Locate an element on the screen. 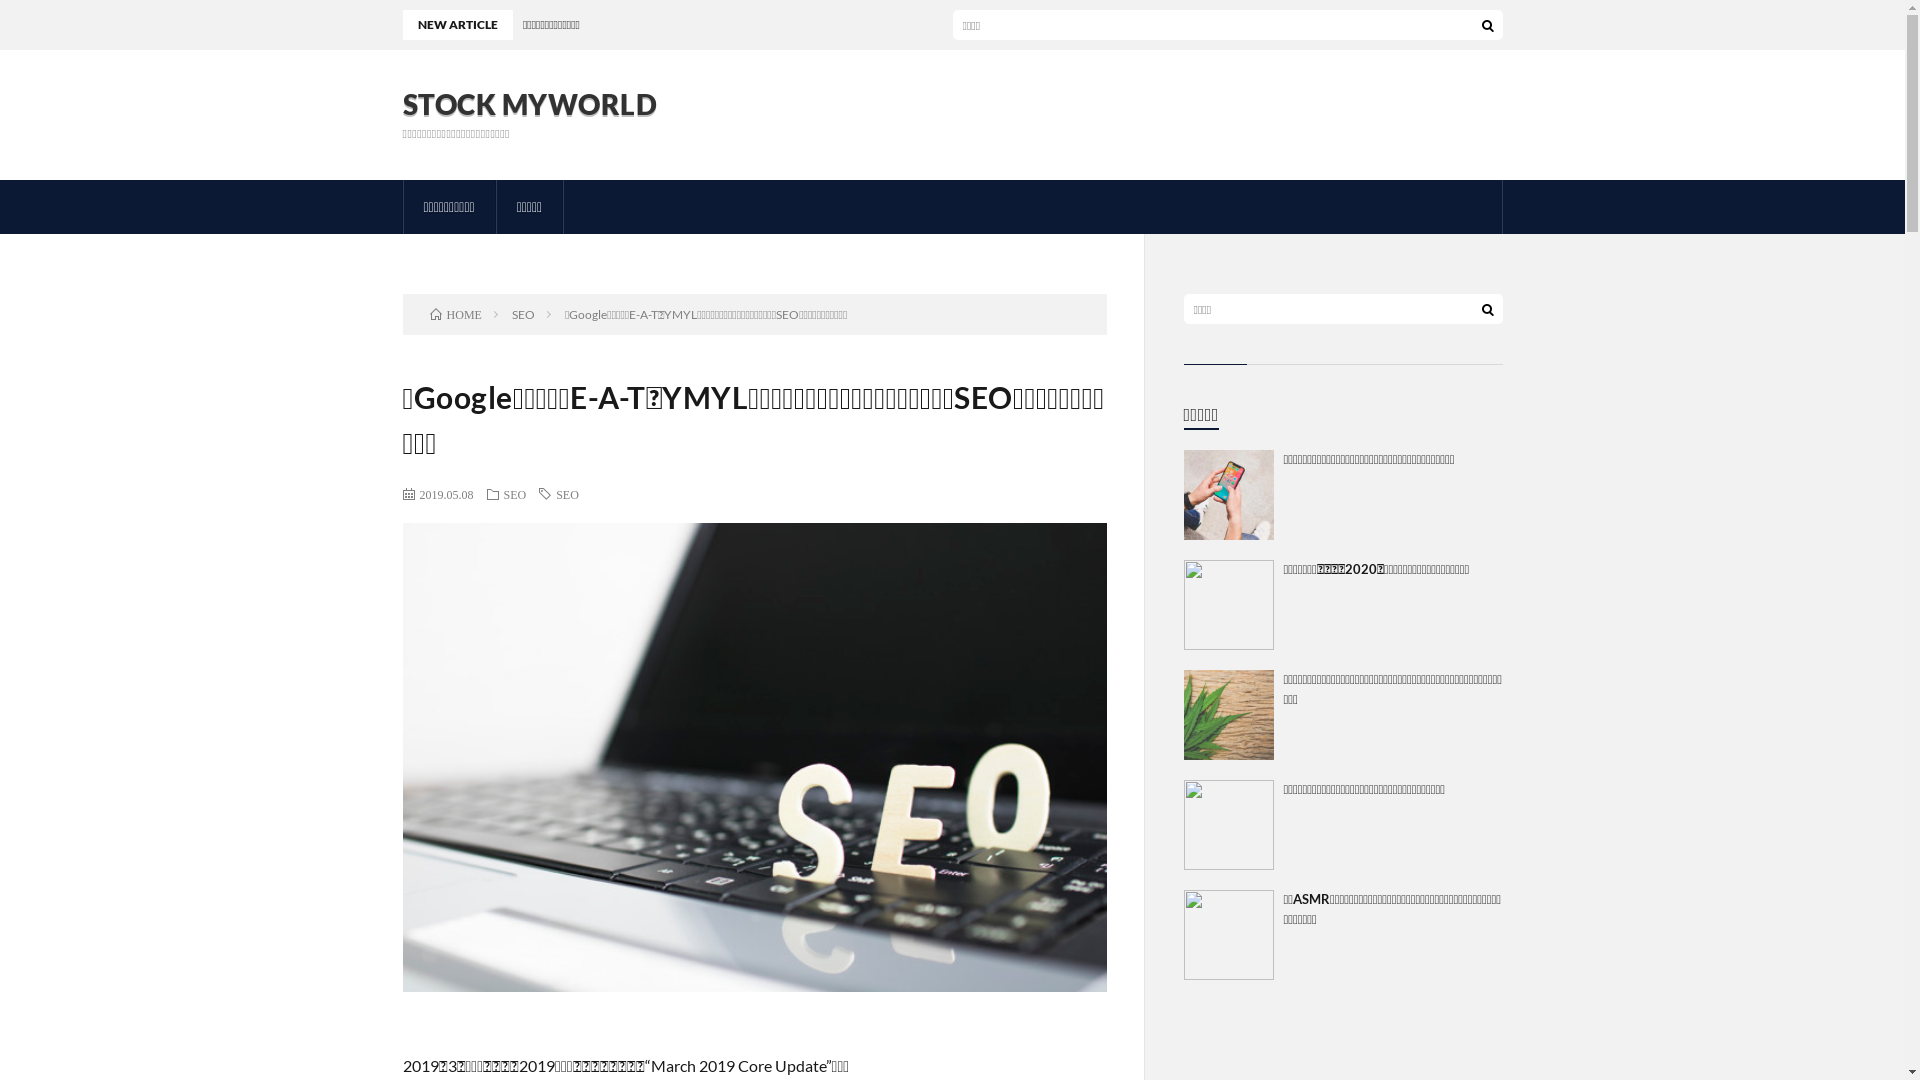 The image size is (1920, 1080). SEO is located at coordinates (524, 314).